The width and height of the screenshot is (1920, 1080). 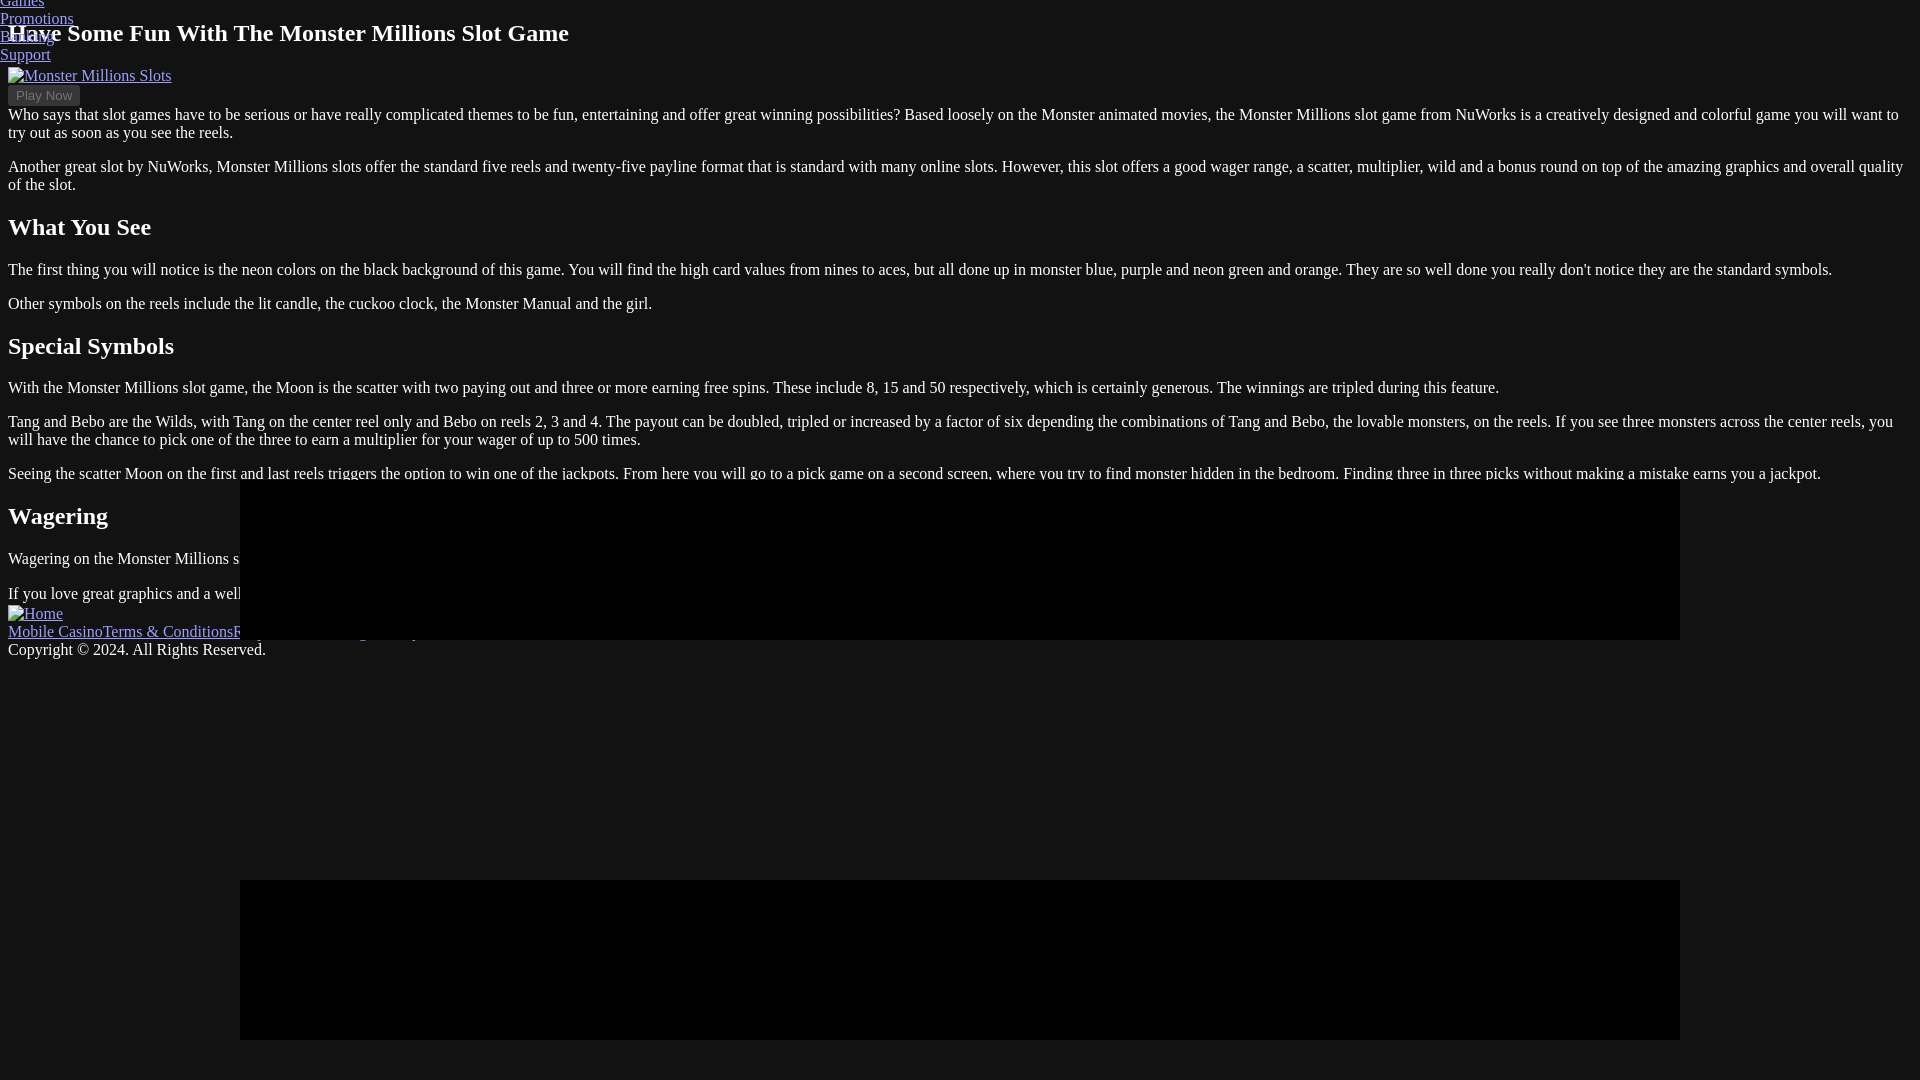 I want to click on play again and again, so click(x=1408, y=593).